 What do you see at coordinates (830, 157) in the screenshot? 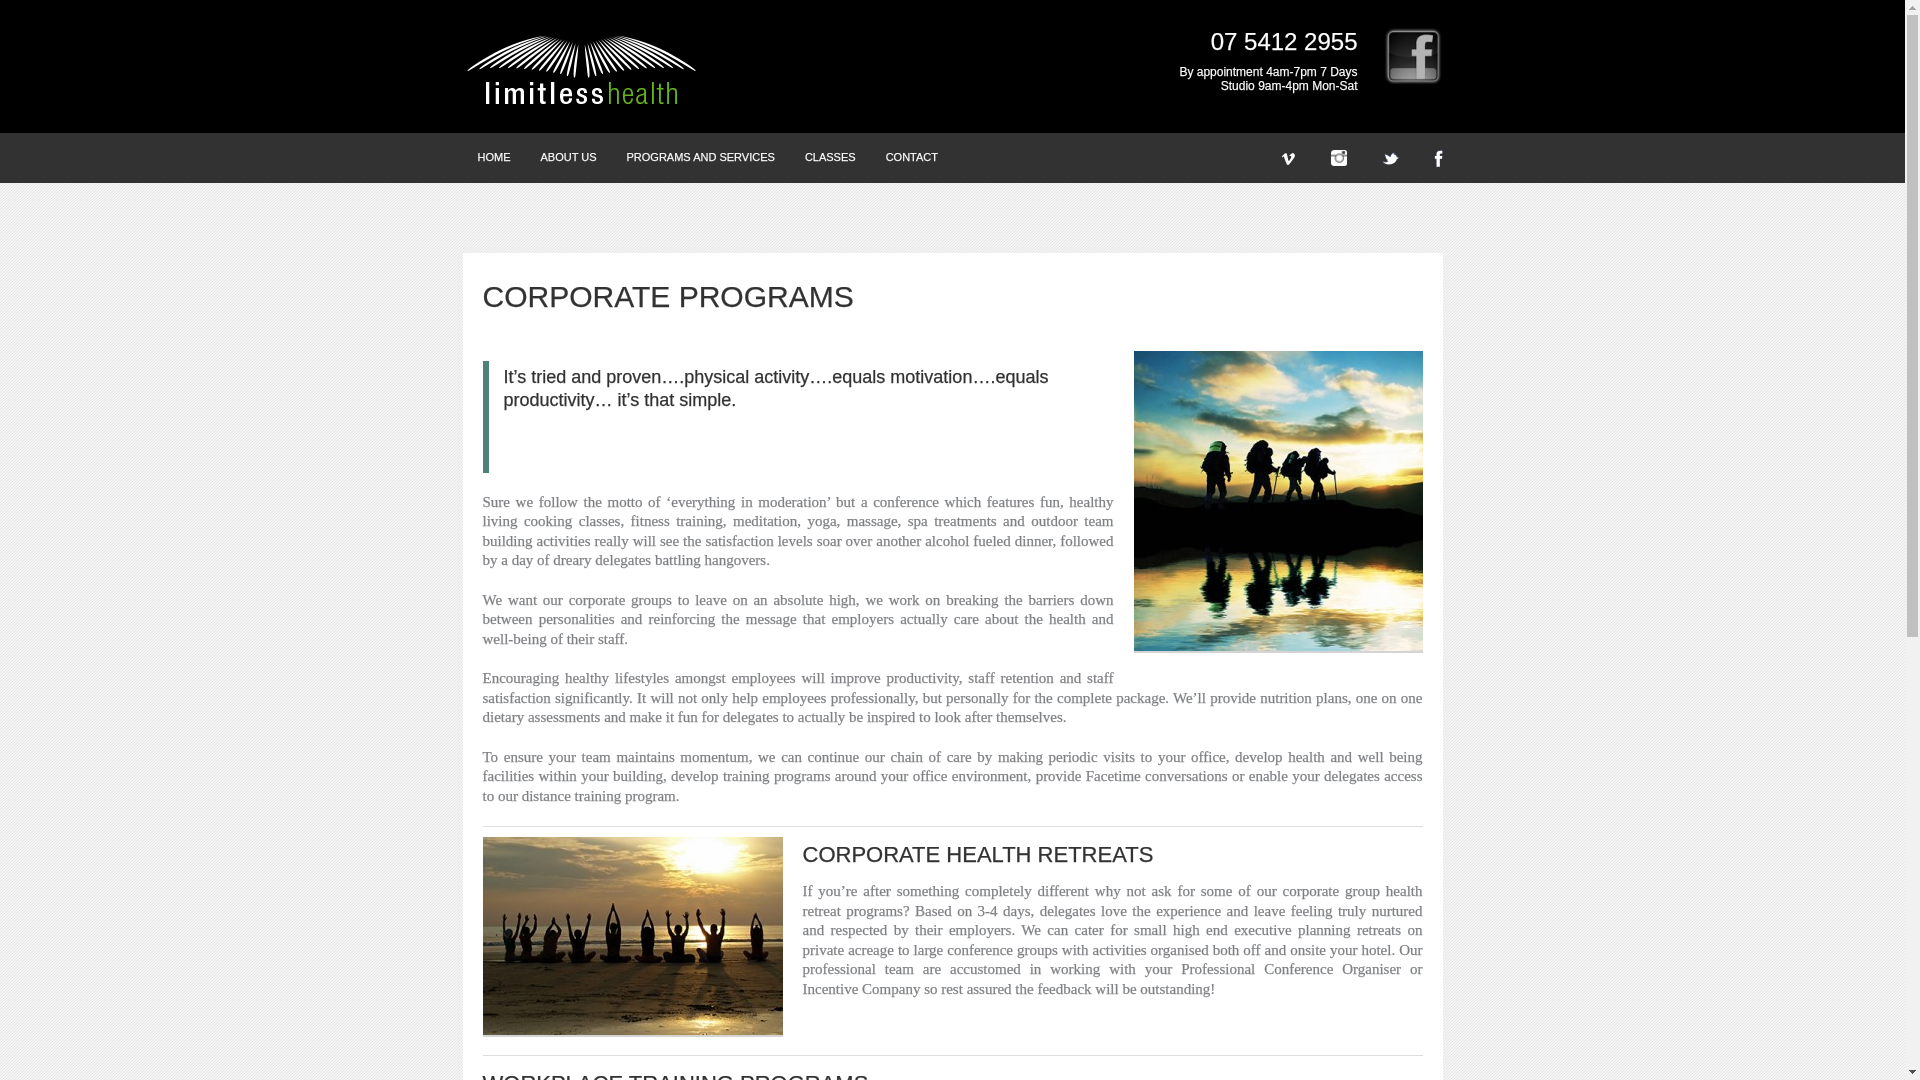
I see `CLASSES` at bounding box center [830, 157].